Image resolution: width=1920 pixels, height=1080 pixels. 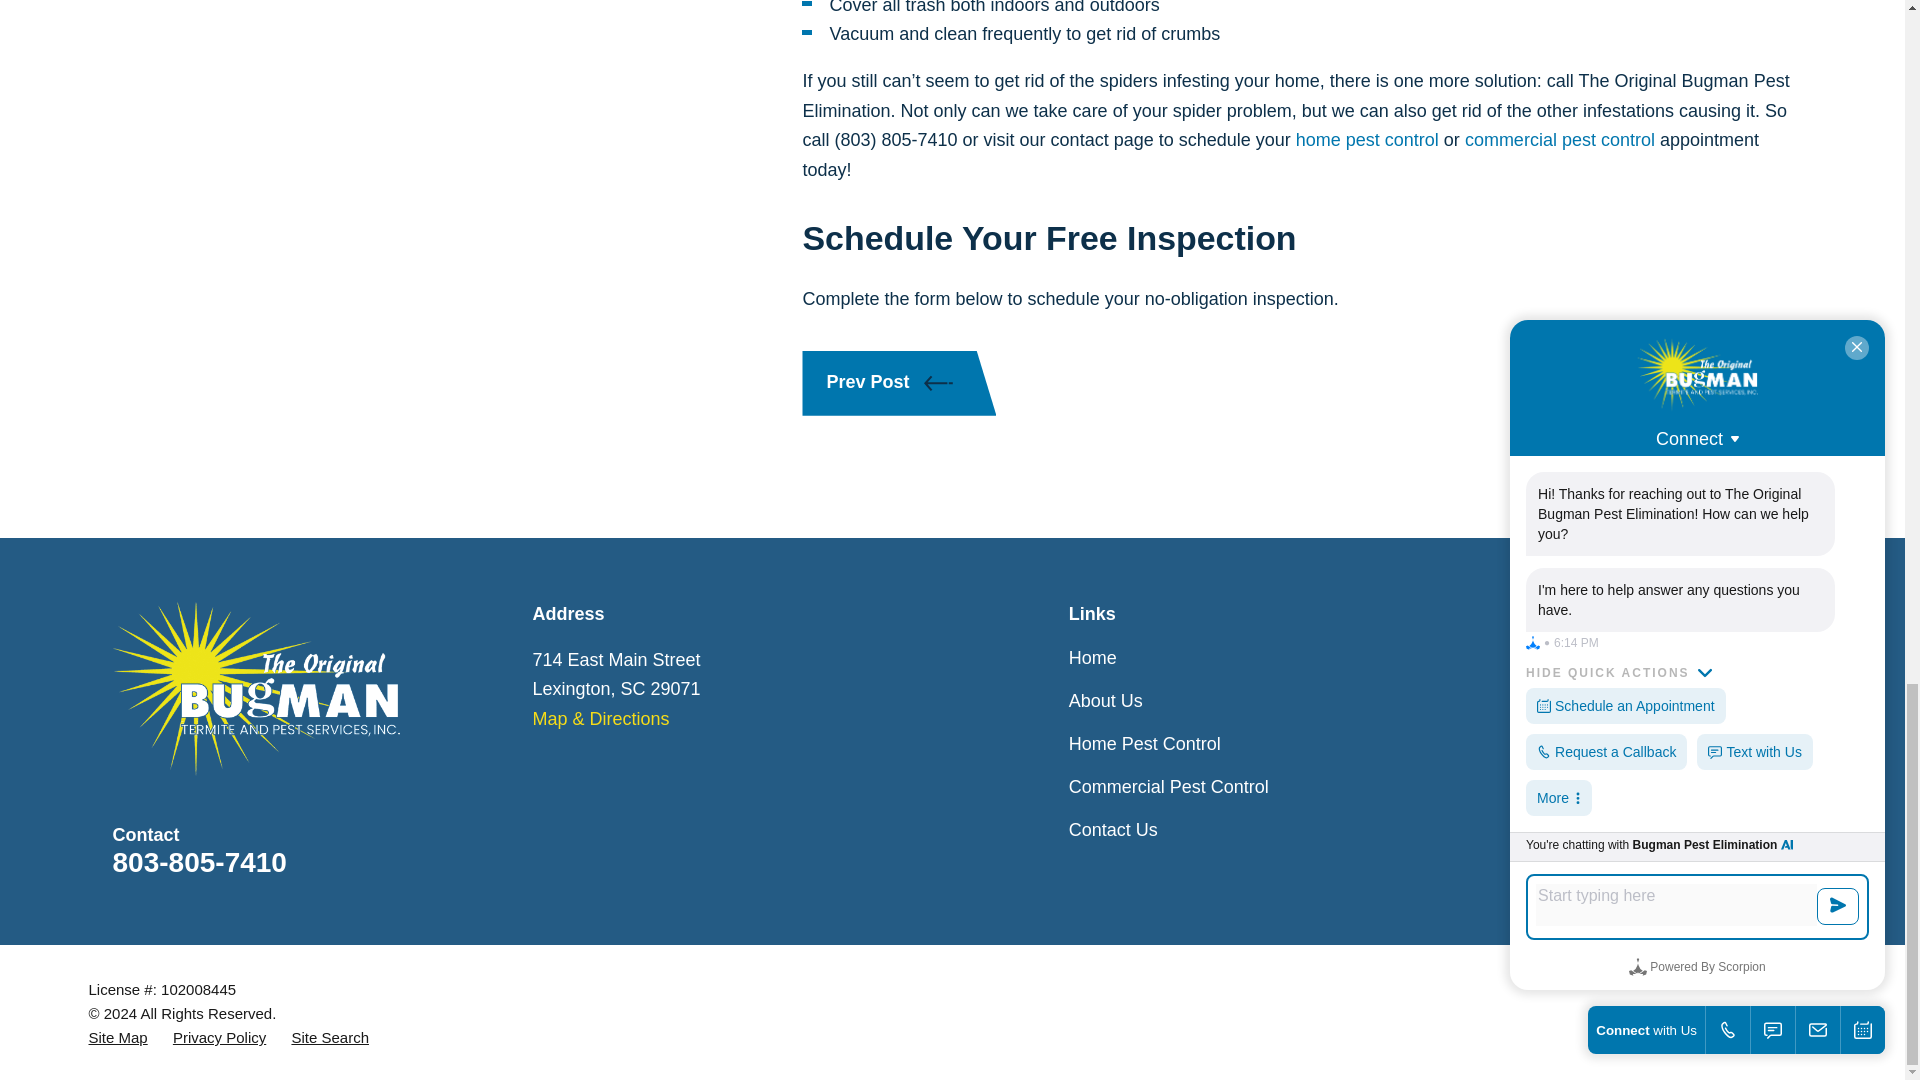 I want to click on Home, so click(x=255, y=688).